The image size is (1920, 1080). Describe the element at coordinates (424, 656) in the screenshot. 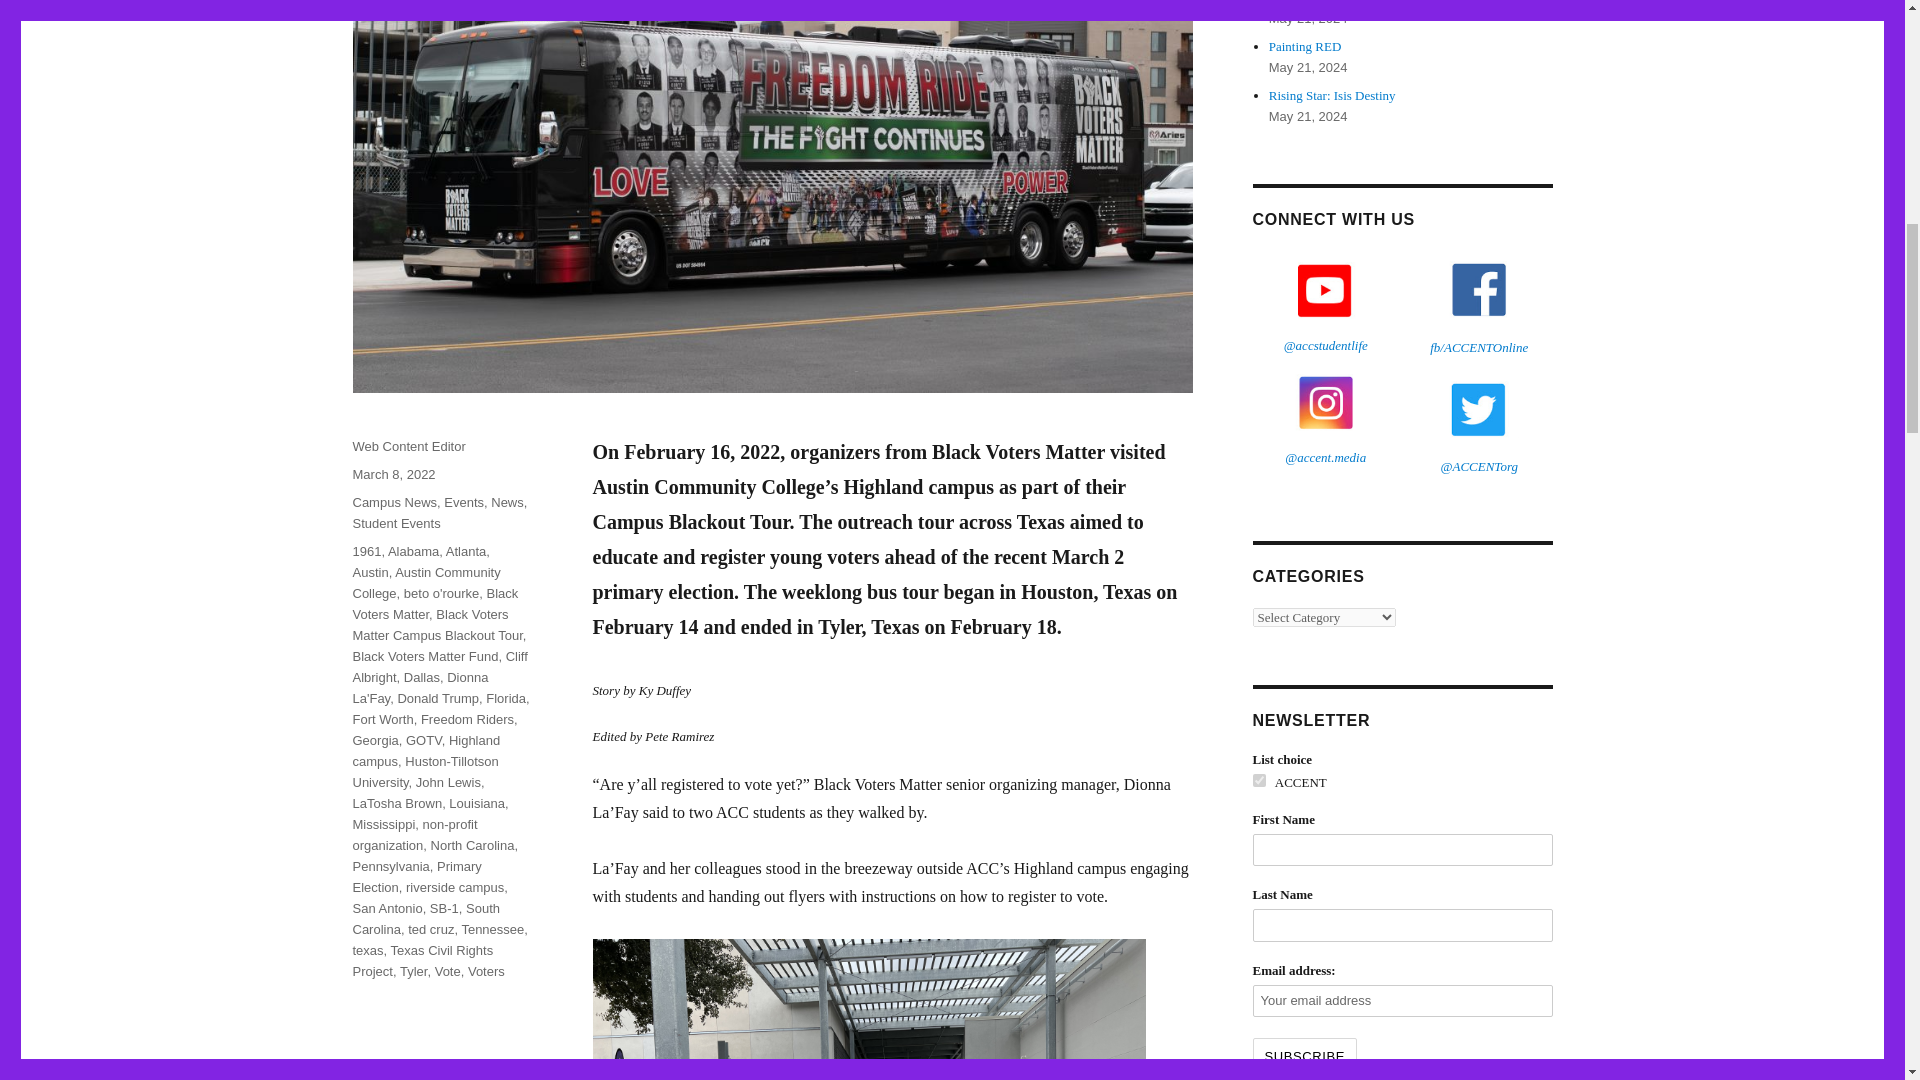

I see `Black Voters Matter Fund` at that location.